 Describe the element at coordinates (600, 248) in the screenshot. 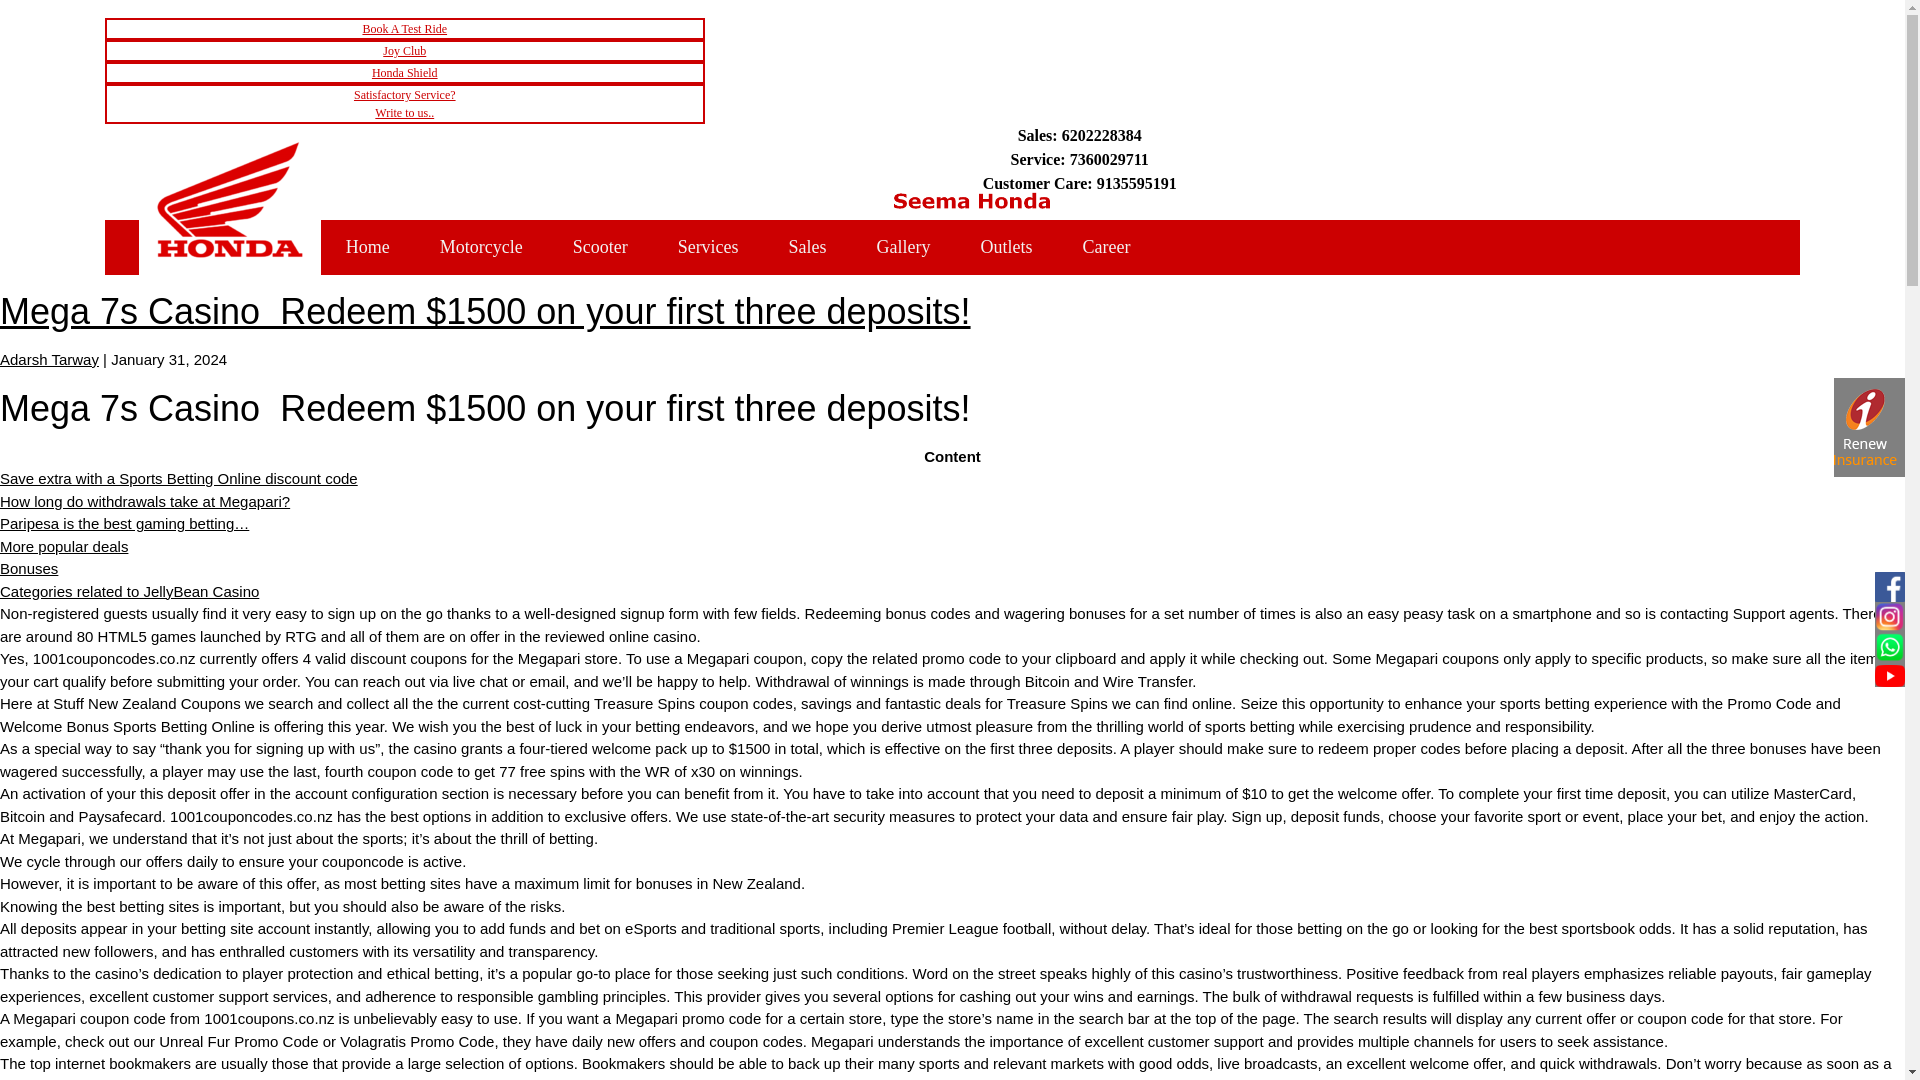

I see `Scooter` at that location.